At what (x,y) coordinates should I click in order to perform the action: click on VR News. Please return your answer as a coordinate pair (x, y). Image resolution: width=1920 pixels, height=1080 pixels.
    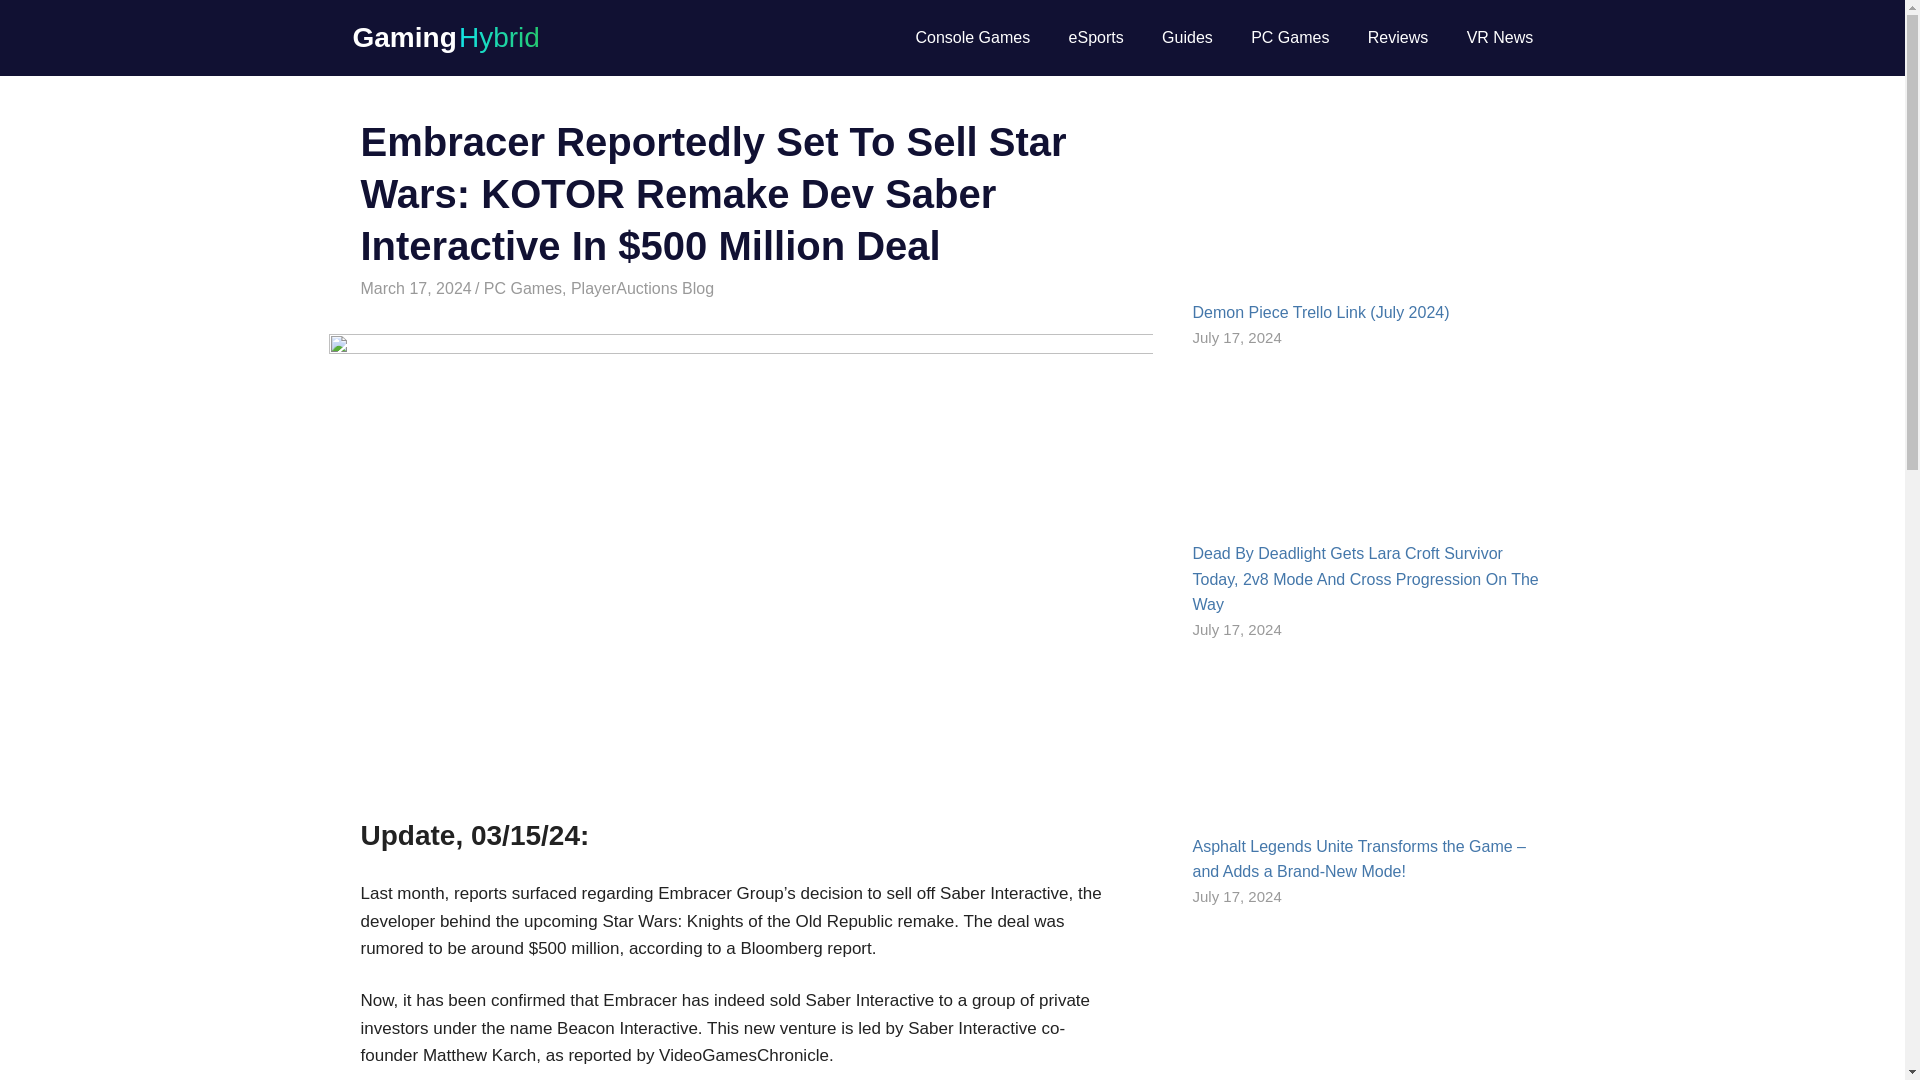
    Looking at the image, I should click on (1499, 37).